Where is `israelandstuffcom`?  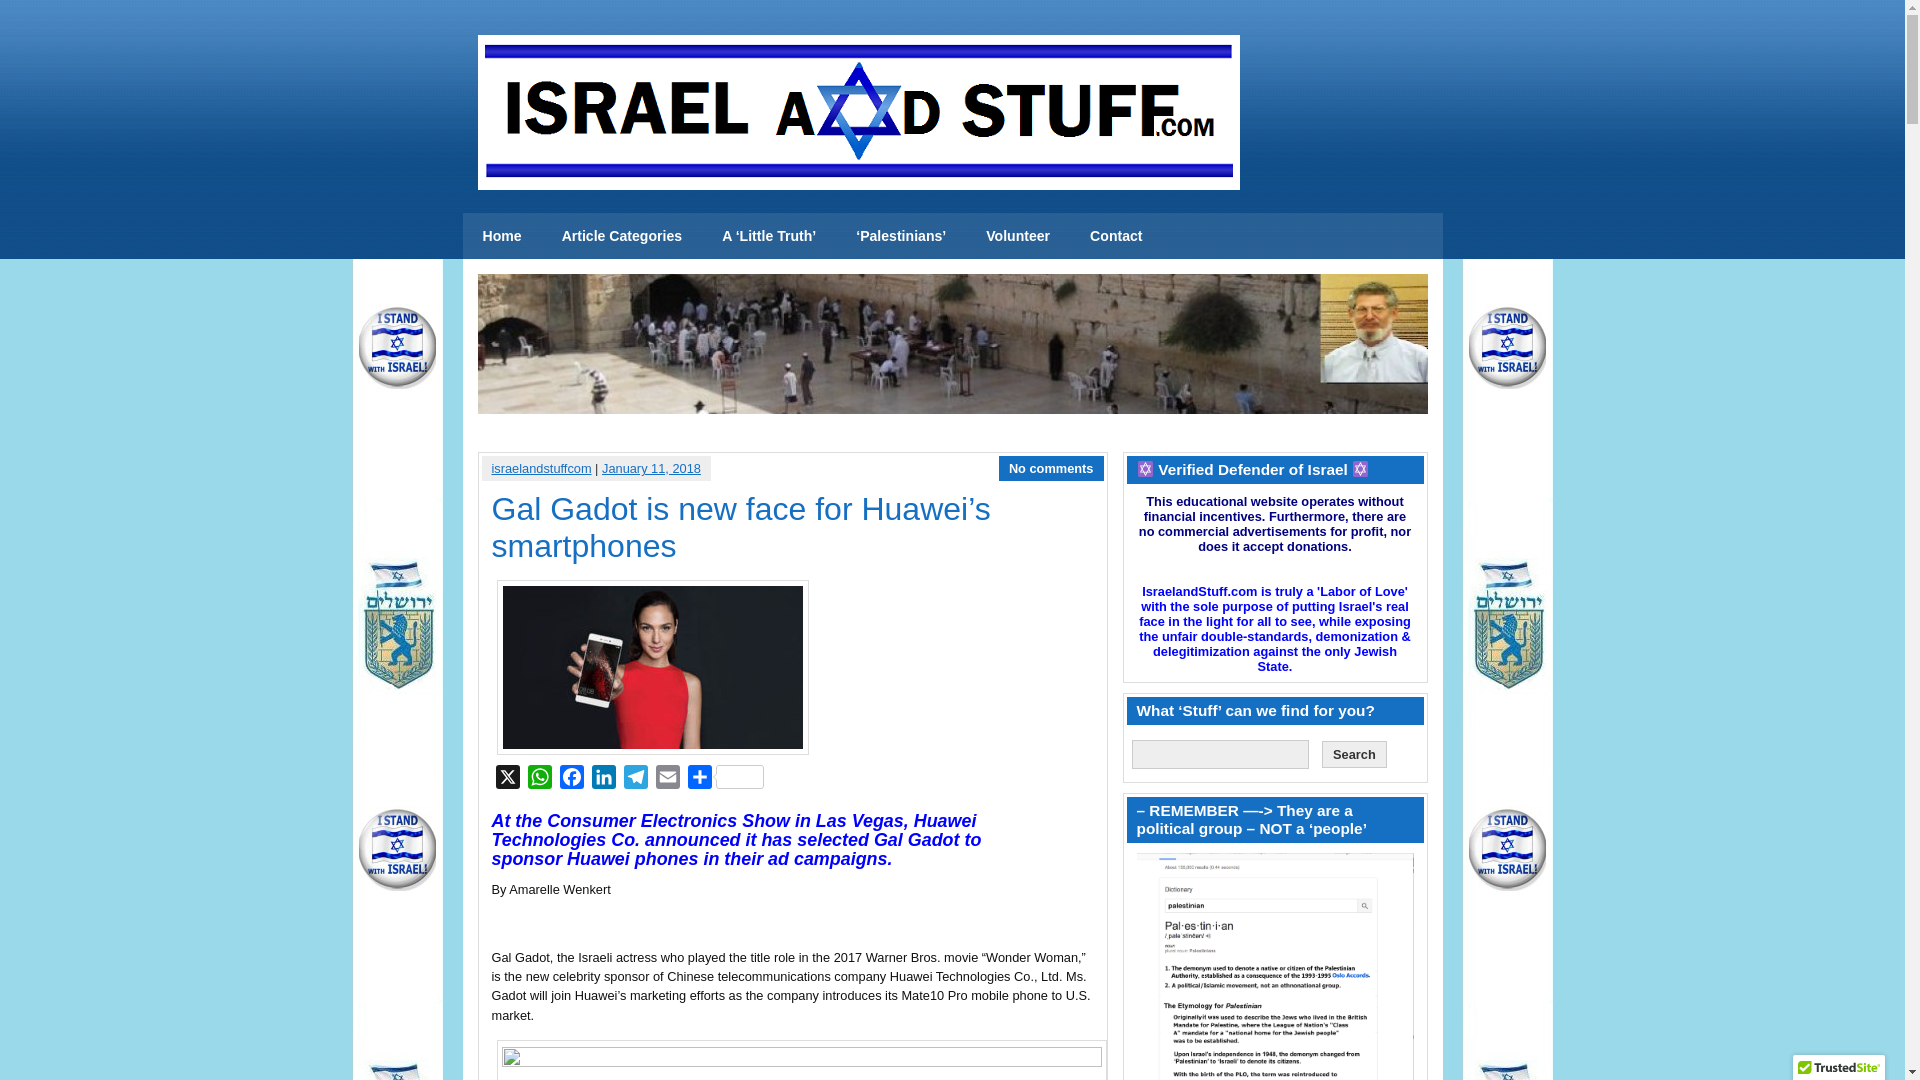 israelandstuffcom is located at coordinates (541, 468).